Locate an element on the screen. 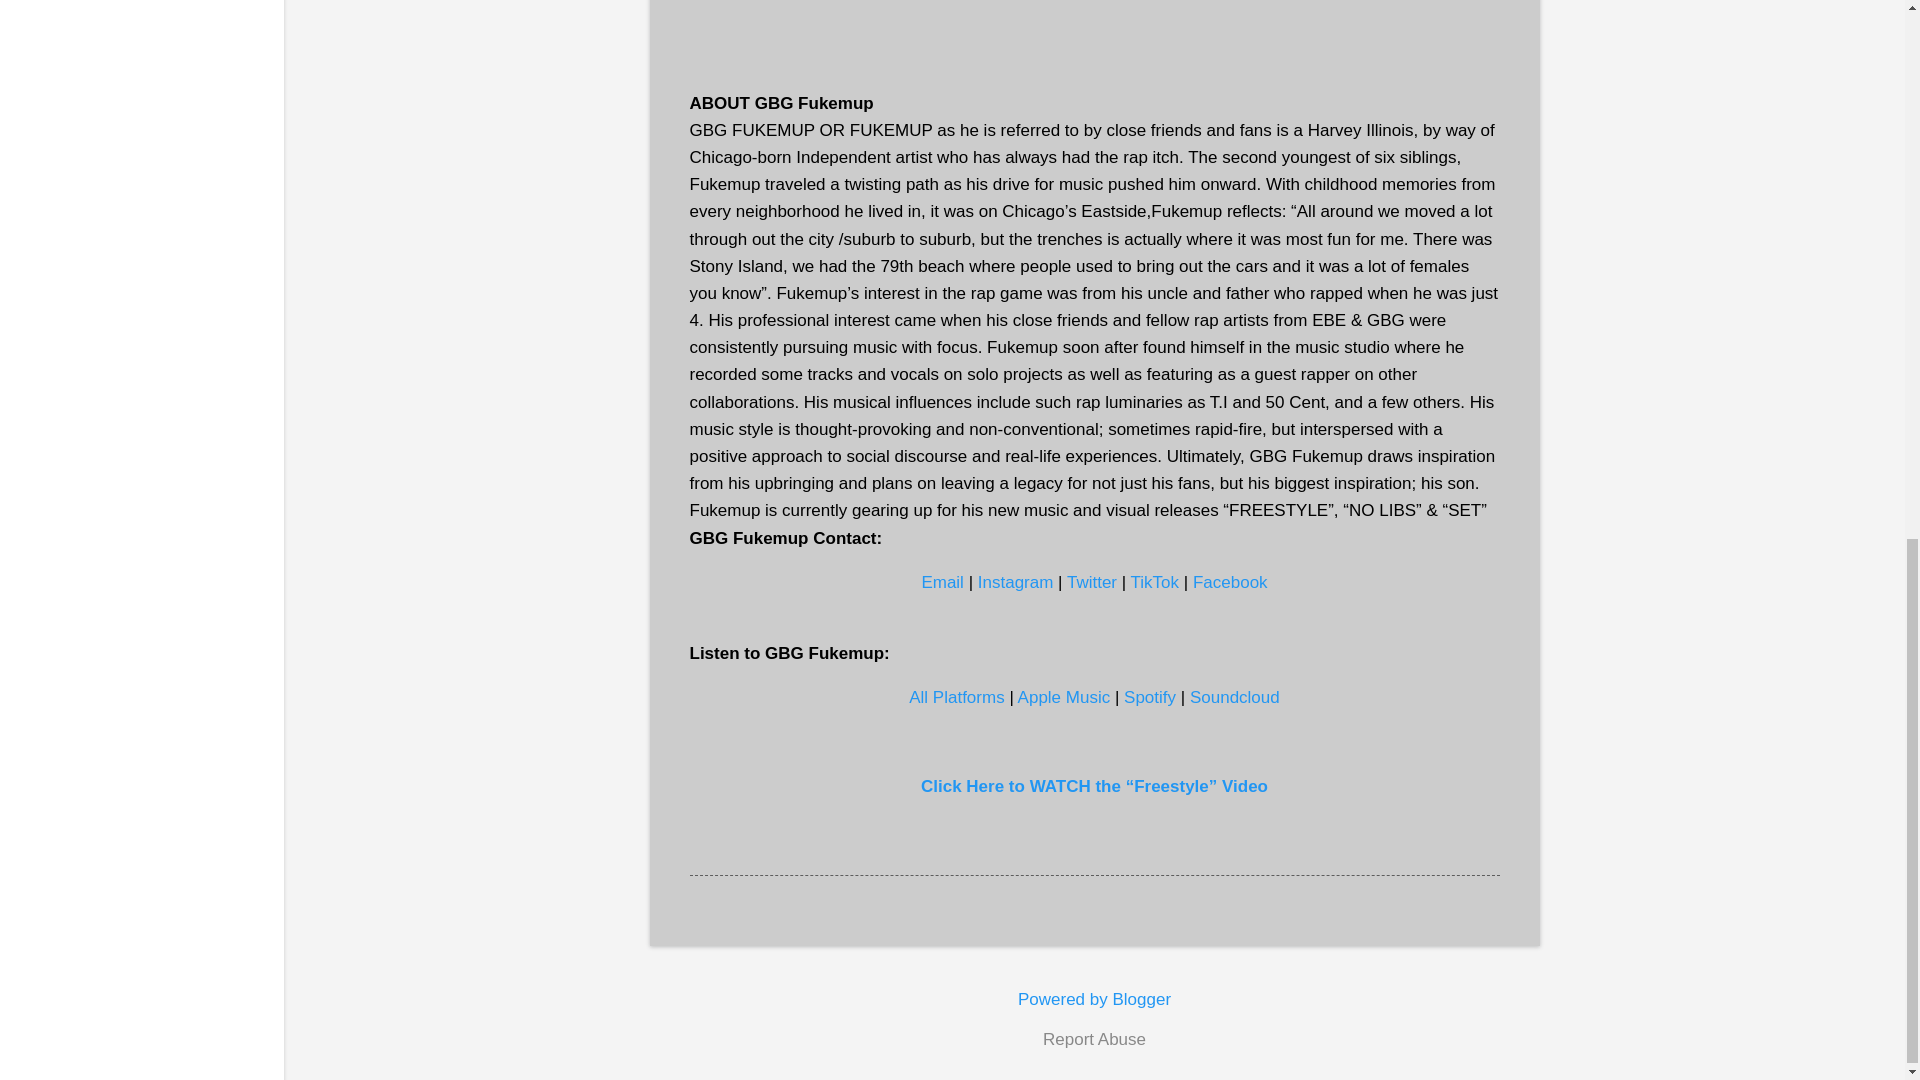  Apple Music is located at coordinates (1064, 697).